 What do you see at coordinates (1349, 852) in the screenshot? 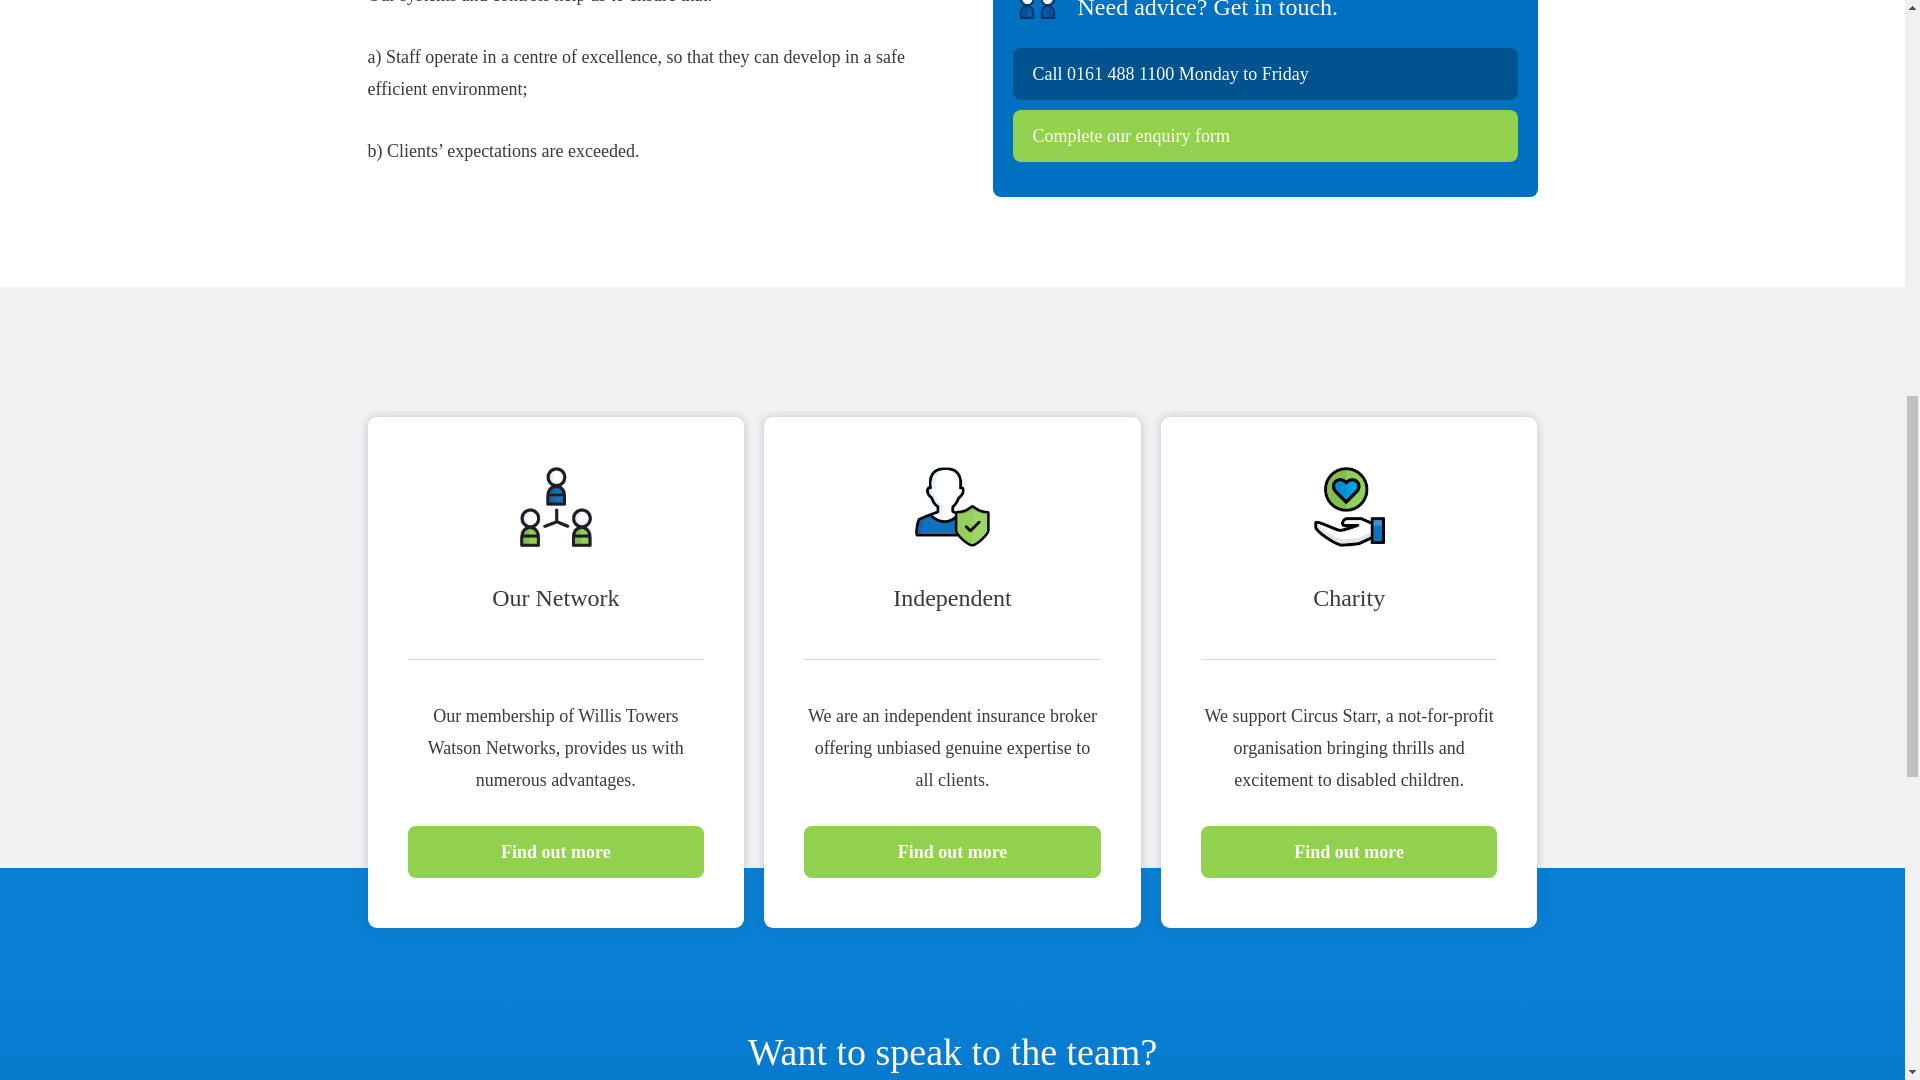
I see `Find out more` at bounding box center [1349, 852].